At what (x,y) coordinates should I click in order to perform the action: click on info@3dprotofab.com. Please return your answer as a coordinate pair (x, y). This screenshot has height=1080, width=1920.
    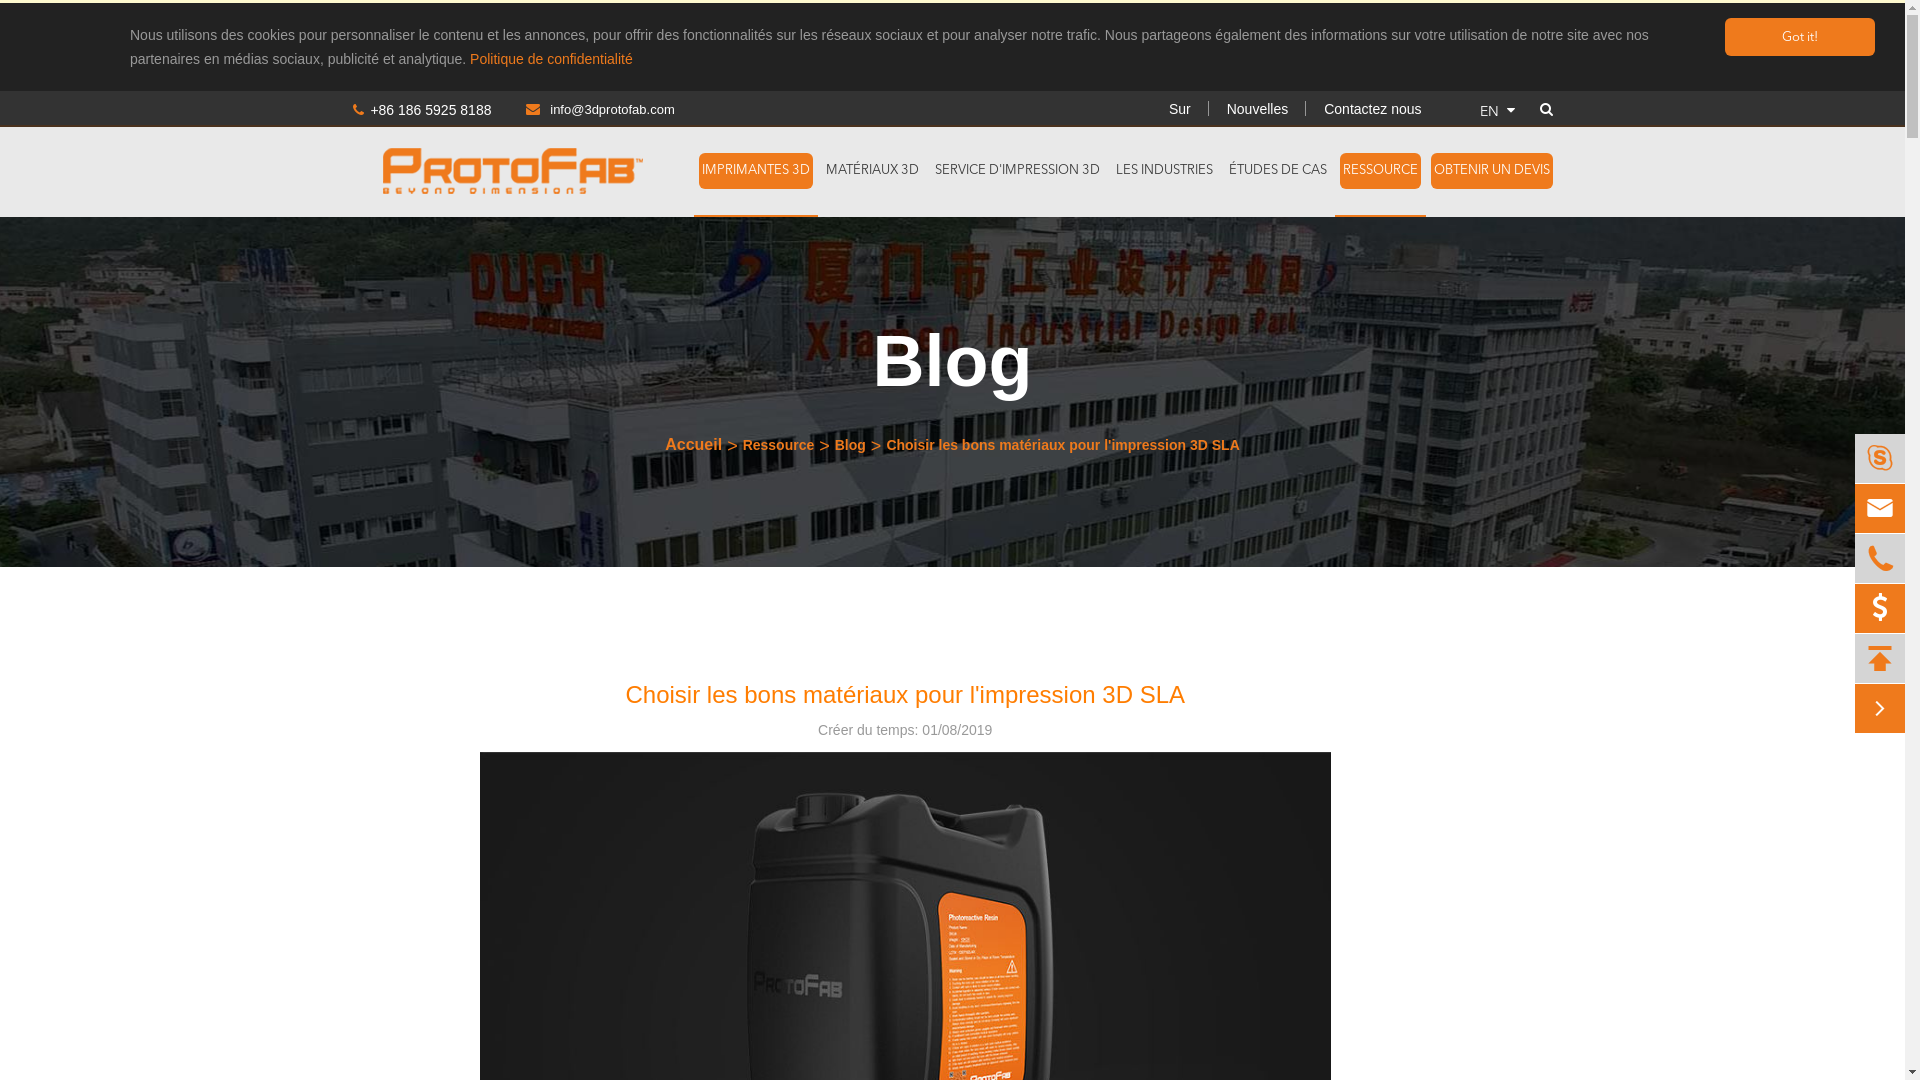
    Looking at the image, I should click on (584, 110).